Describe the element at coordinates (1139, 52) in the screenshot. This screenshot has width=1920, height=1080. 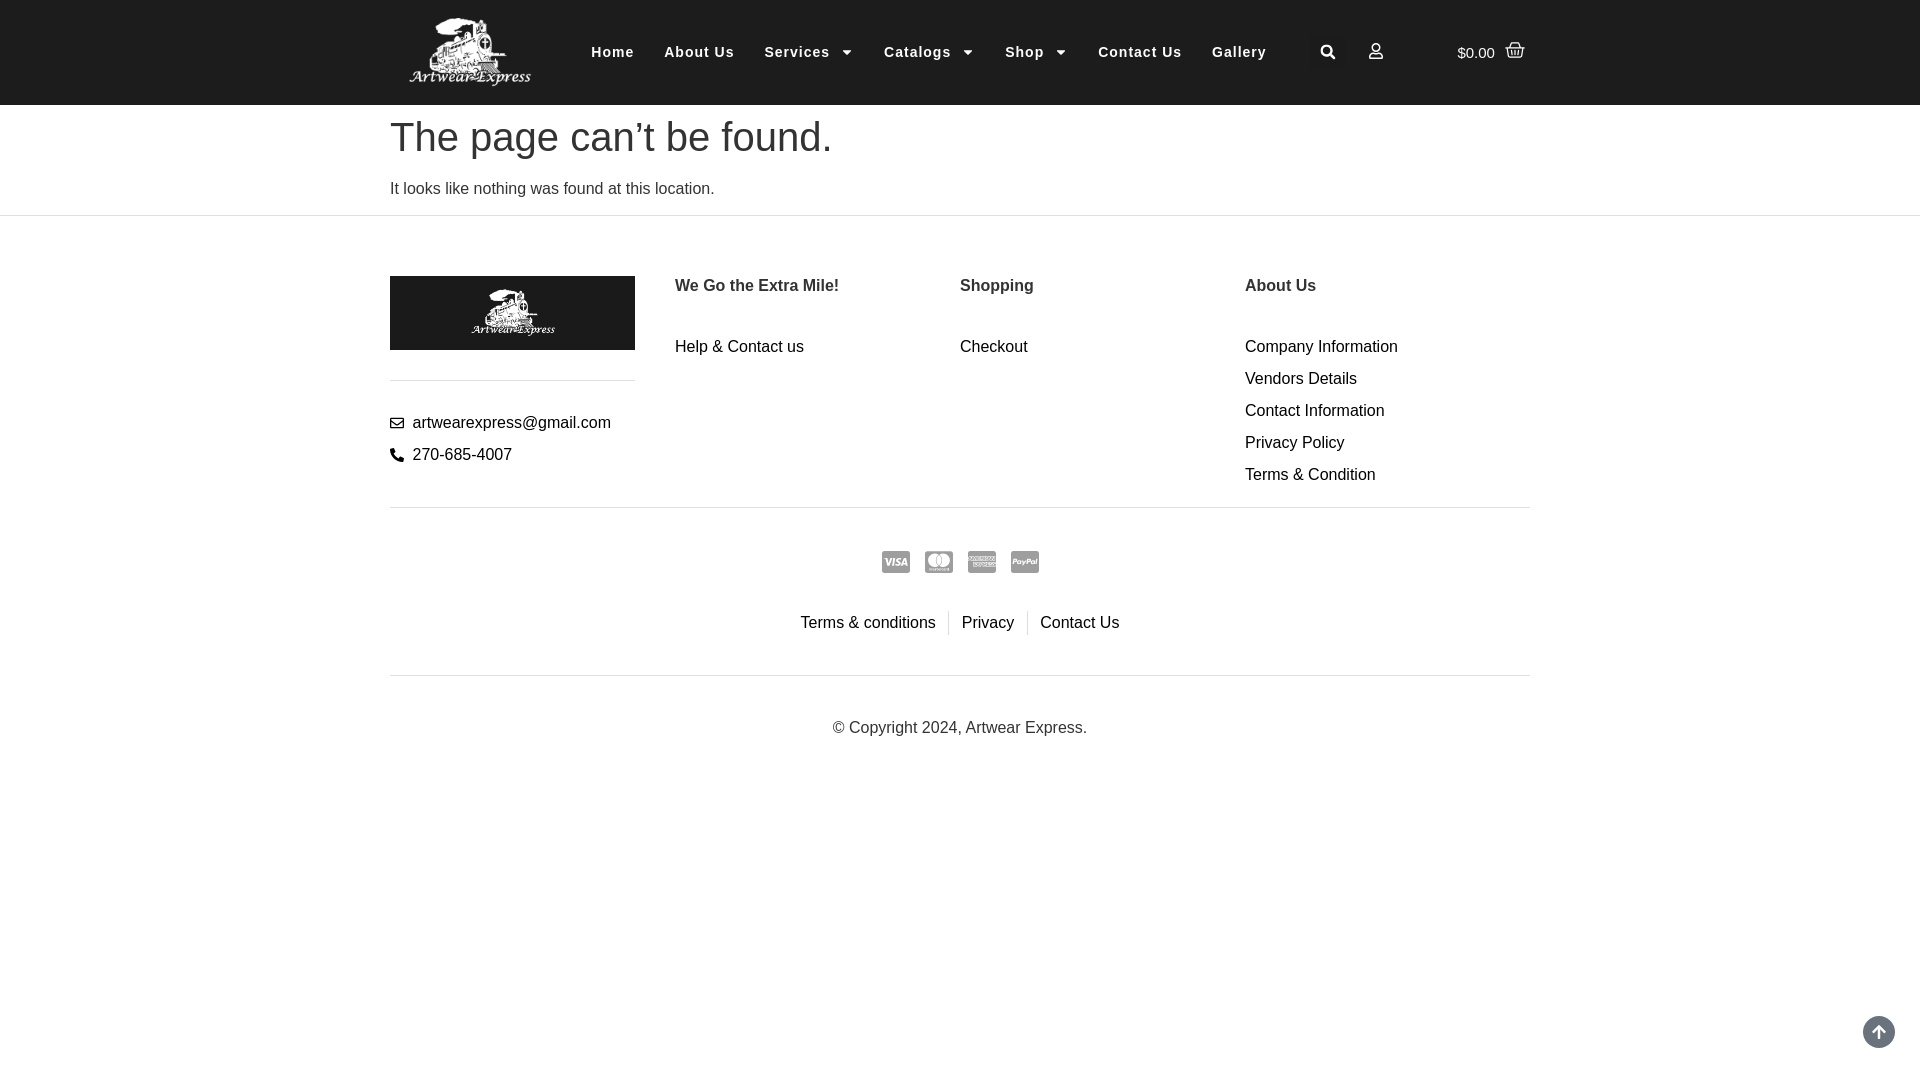
I see `Contact Us` at that location.